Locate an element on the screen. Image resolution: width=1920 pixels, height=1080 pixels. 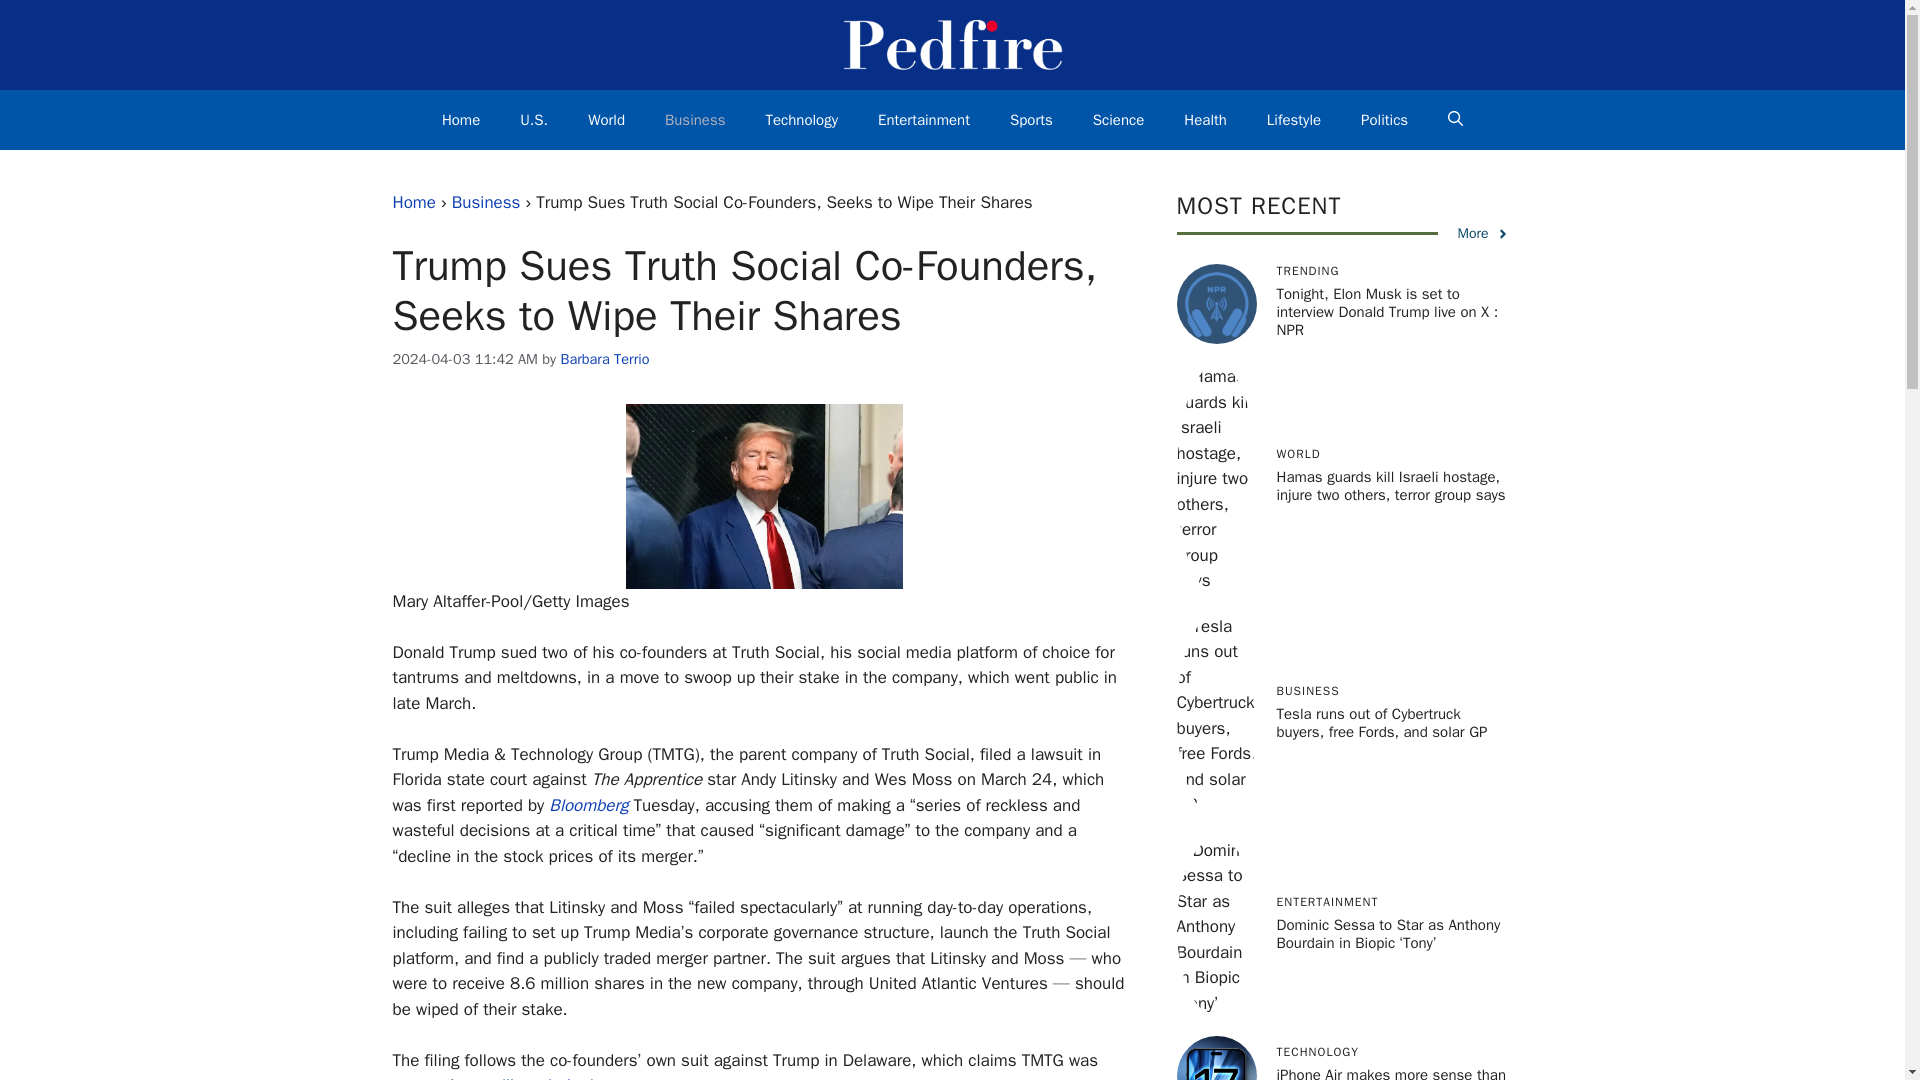
View all posts by Barbara Terrio is located at coordinates (604, 358).